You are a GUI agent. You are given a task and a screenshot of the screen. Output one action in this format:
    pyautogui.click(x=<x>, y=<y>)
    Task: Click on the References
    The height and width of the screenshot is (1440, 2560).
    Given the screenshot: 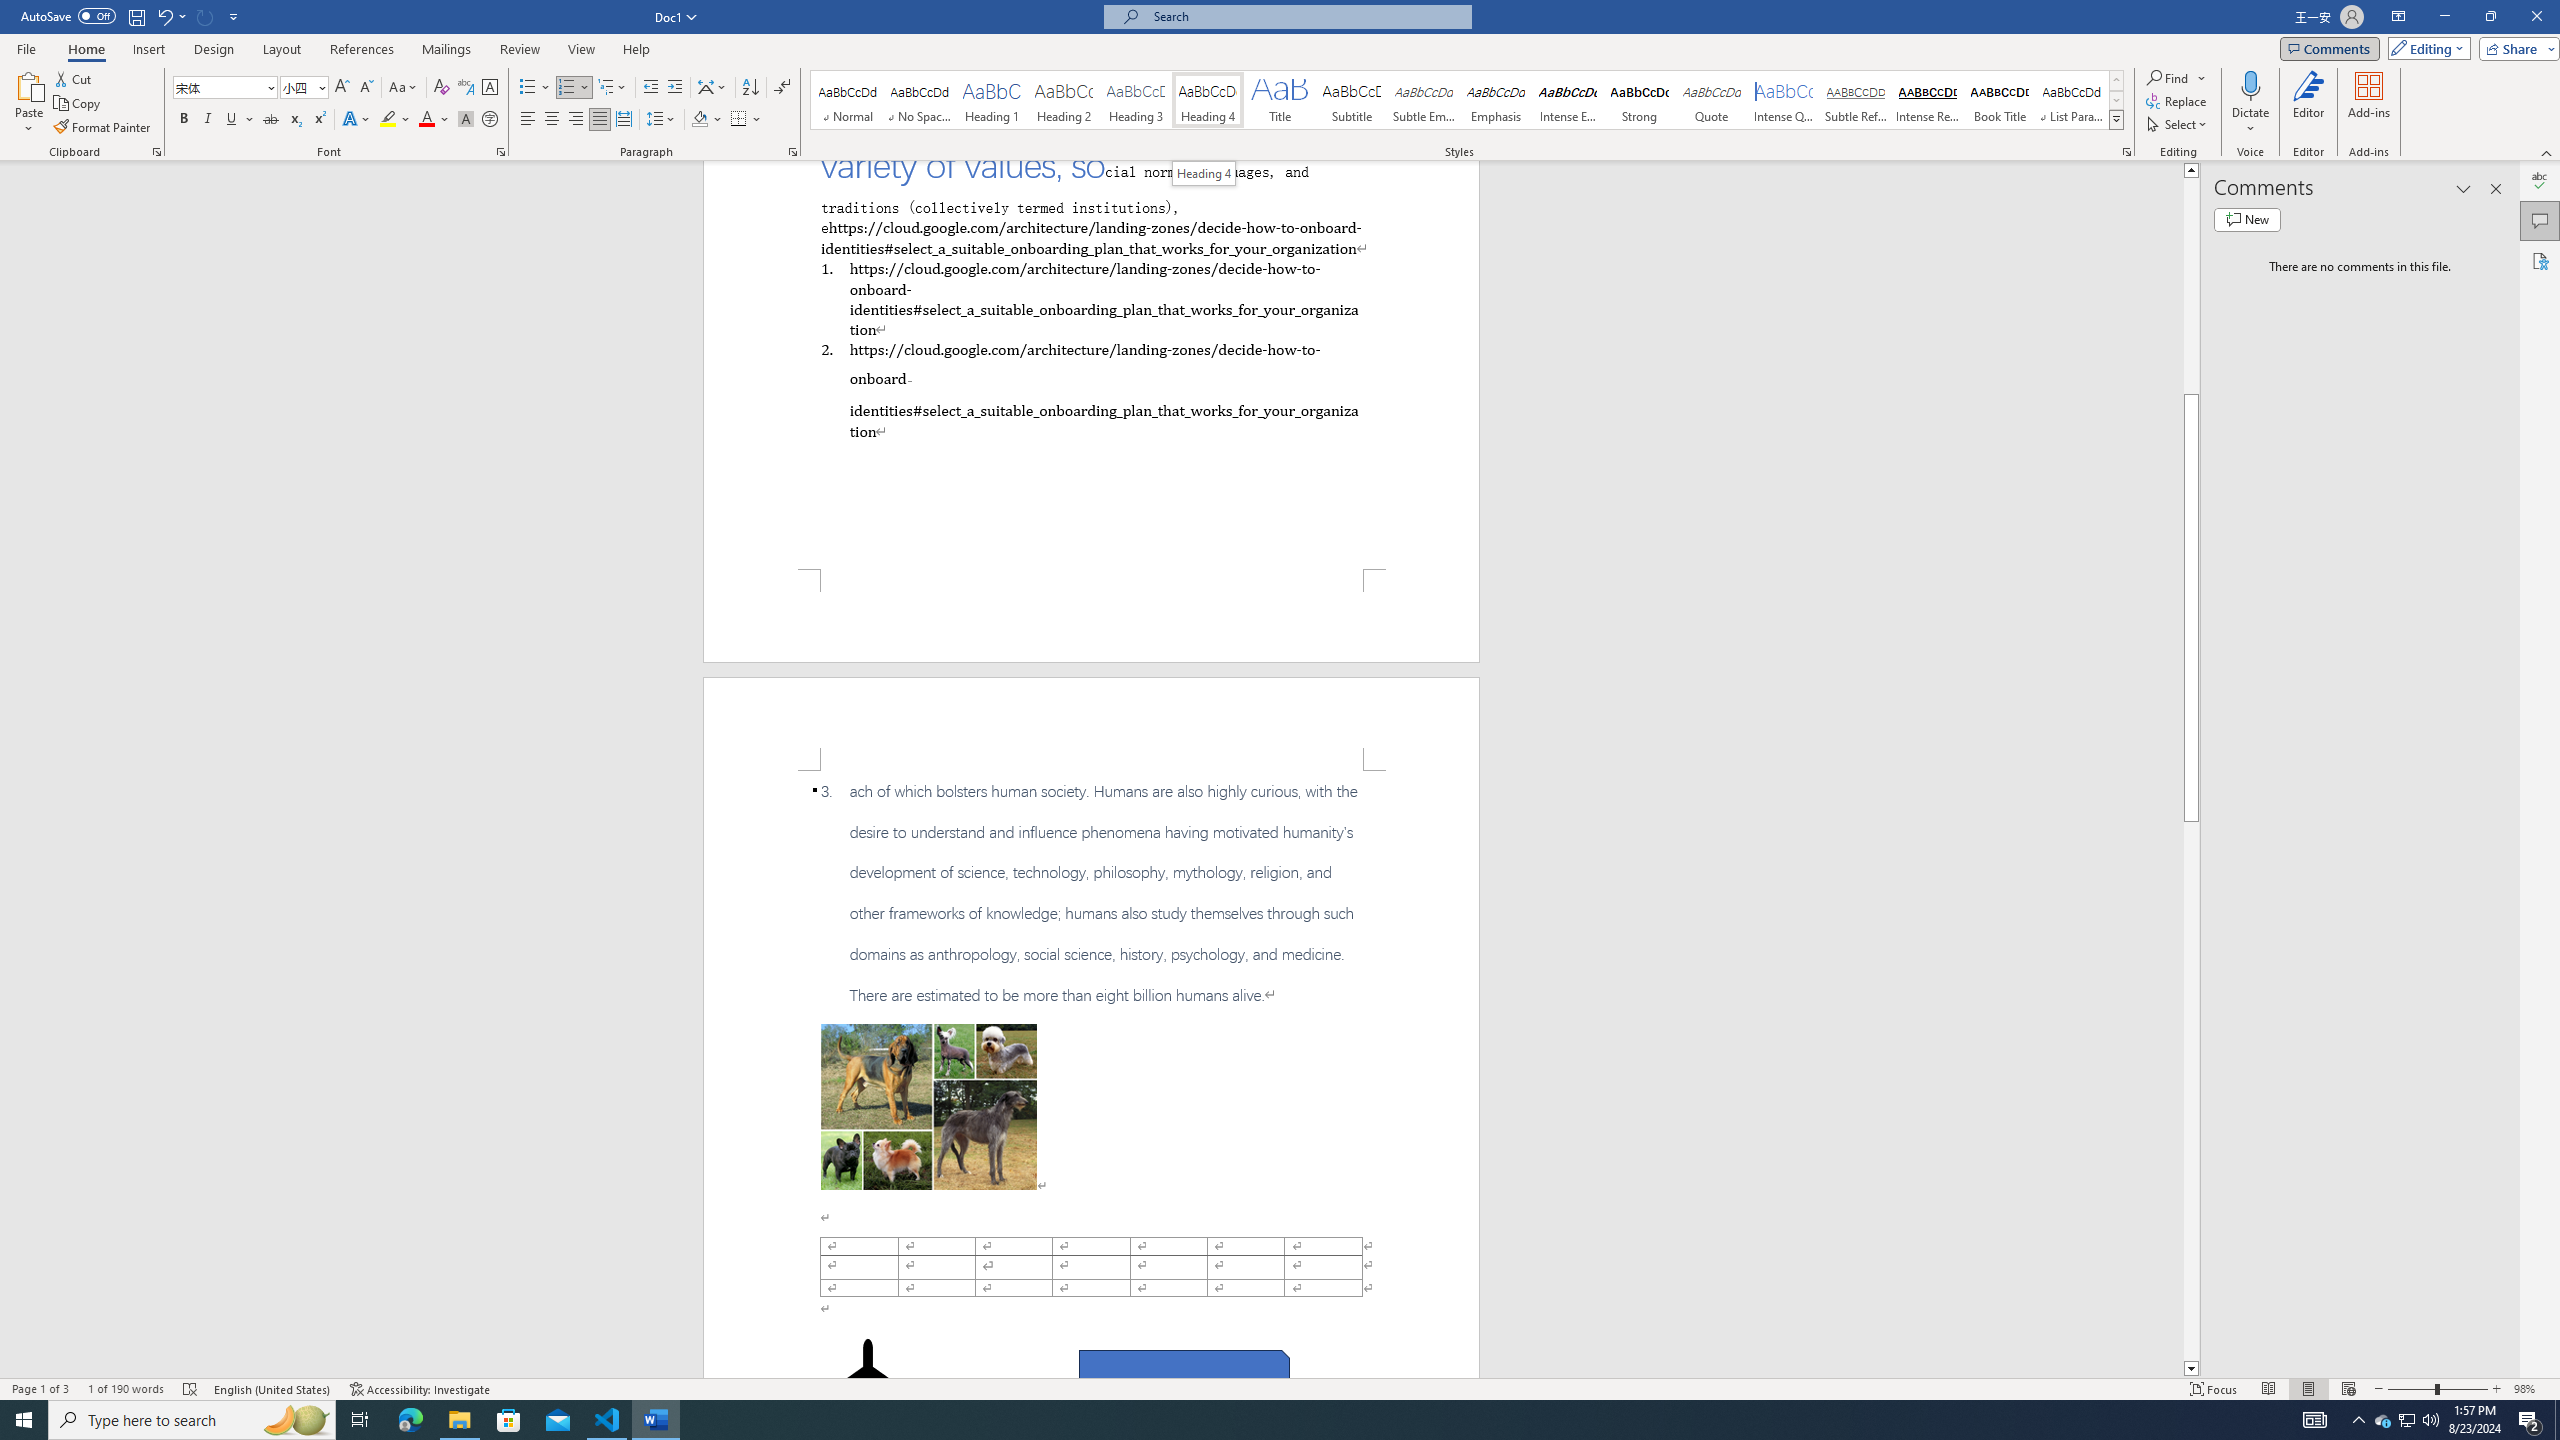 What is the action you would take?
    pyautogui.click(x=362, y=49)
    